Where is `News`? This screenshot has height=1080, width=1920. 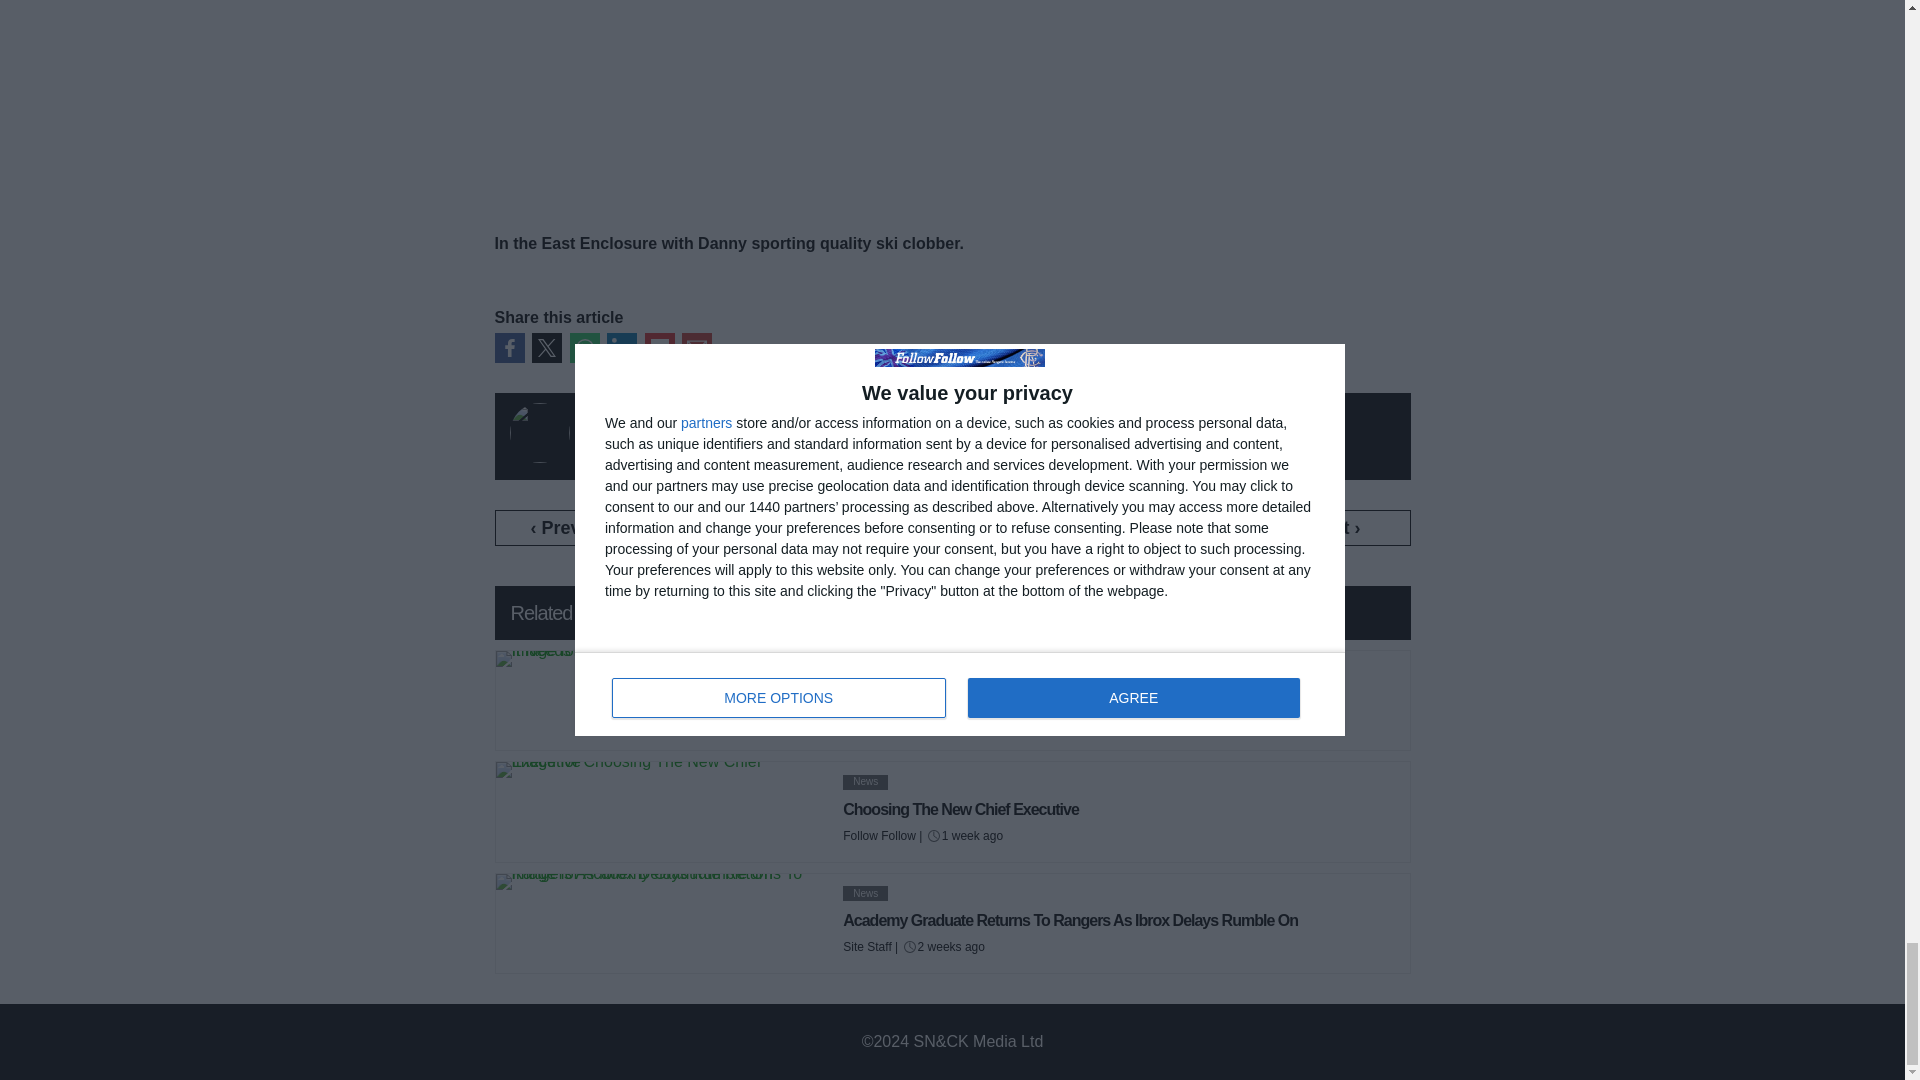 News is located at coordinates (864, 670).